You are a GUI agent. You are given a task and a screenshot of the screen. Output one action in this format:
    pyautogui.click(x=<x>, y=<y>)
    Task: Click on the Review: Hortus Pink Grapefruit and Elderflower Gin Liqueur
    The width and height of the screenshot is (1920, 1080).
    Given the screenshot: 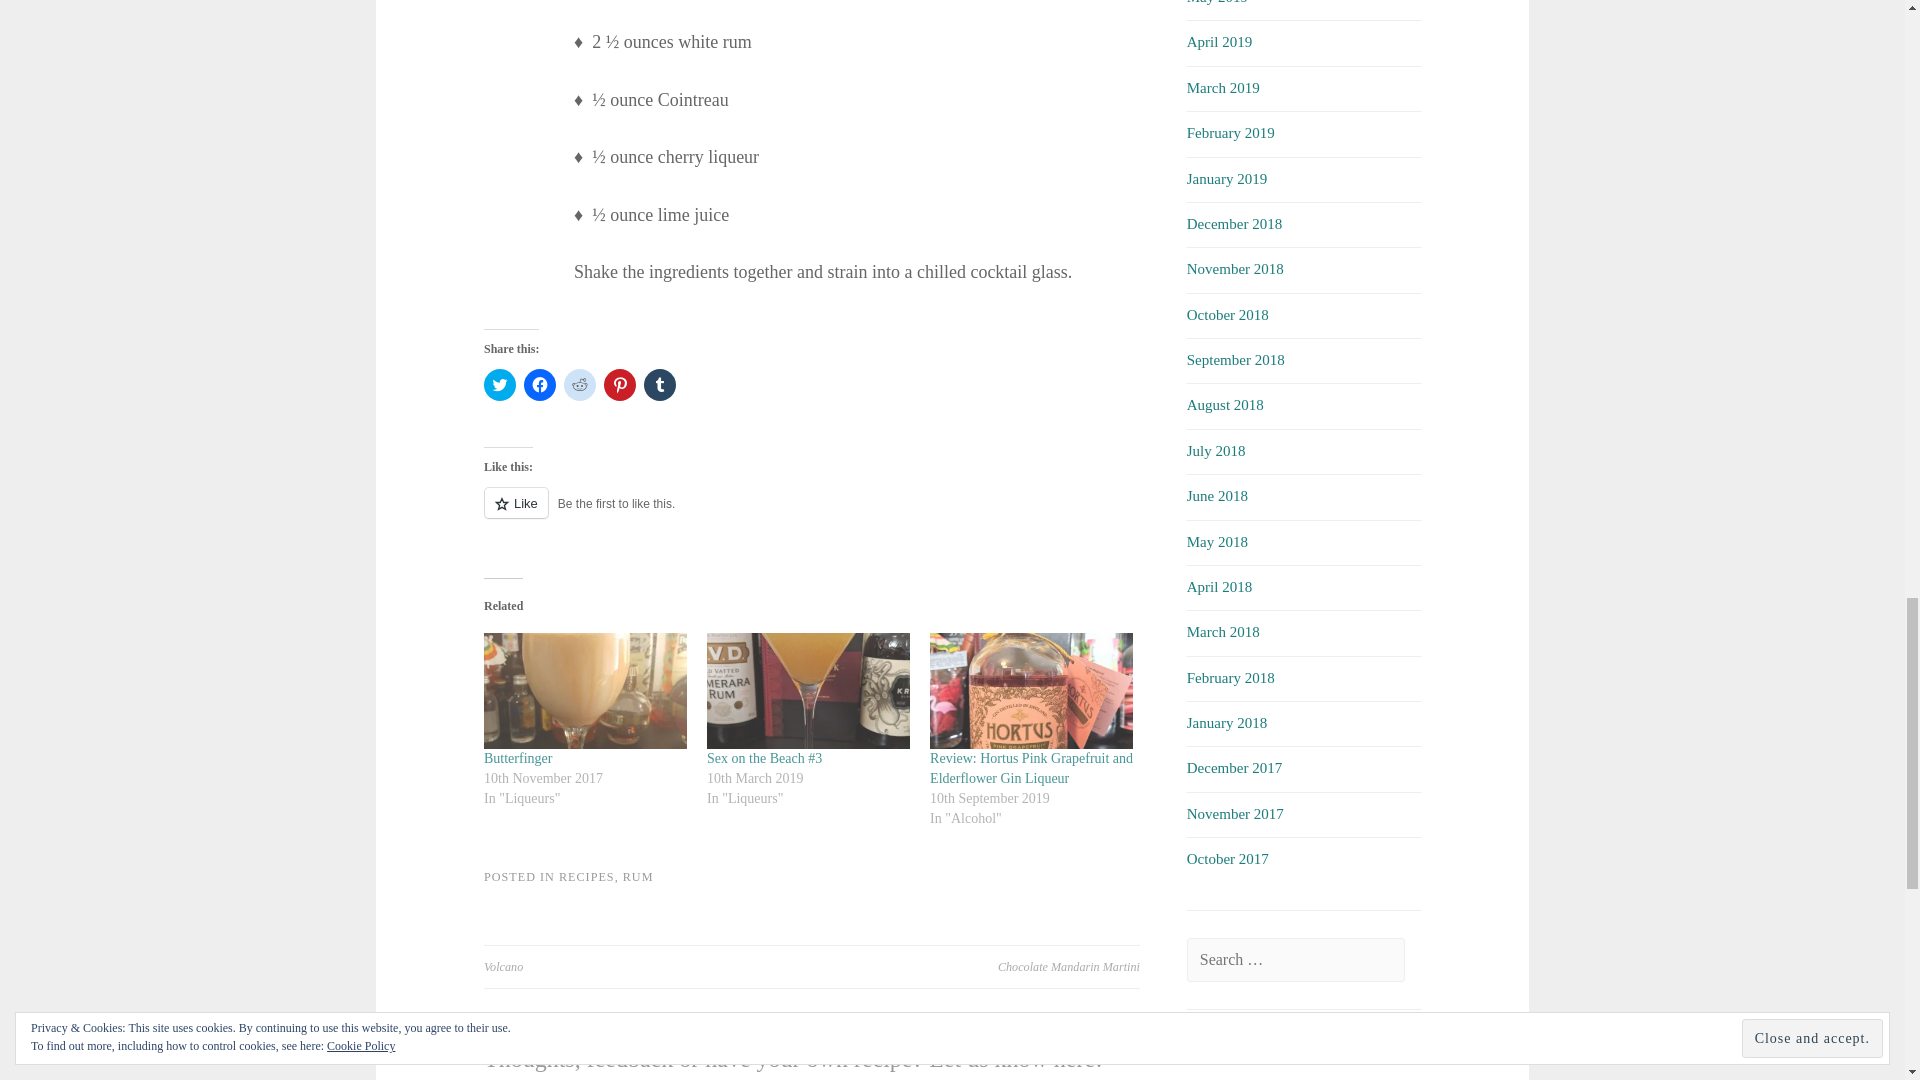 What is the action you would take?
    pyautogui.click(x=1030, y=768)
    